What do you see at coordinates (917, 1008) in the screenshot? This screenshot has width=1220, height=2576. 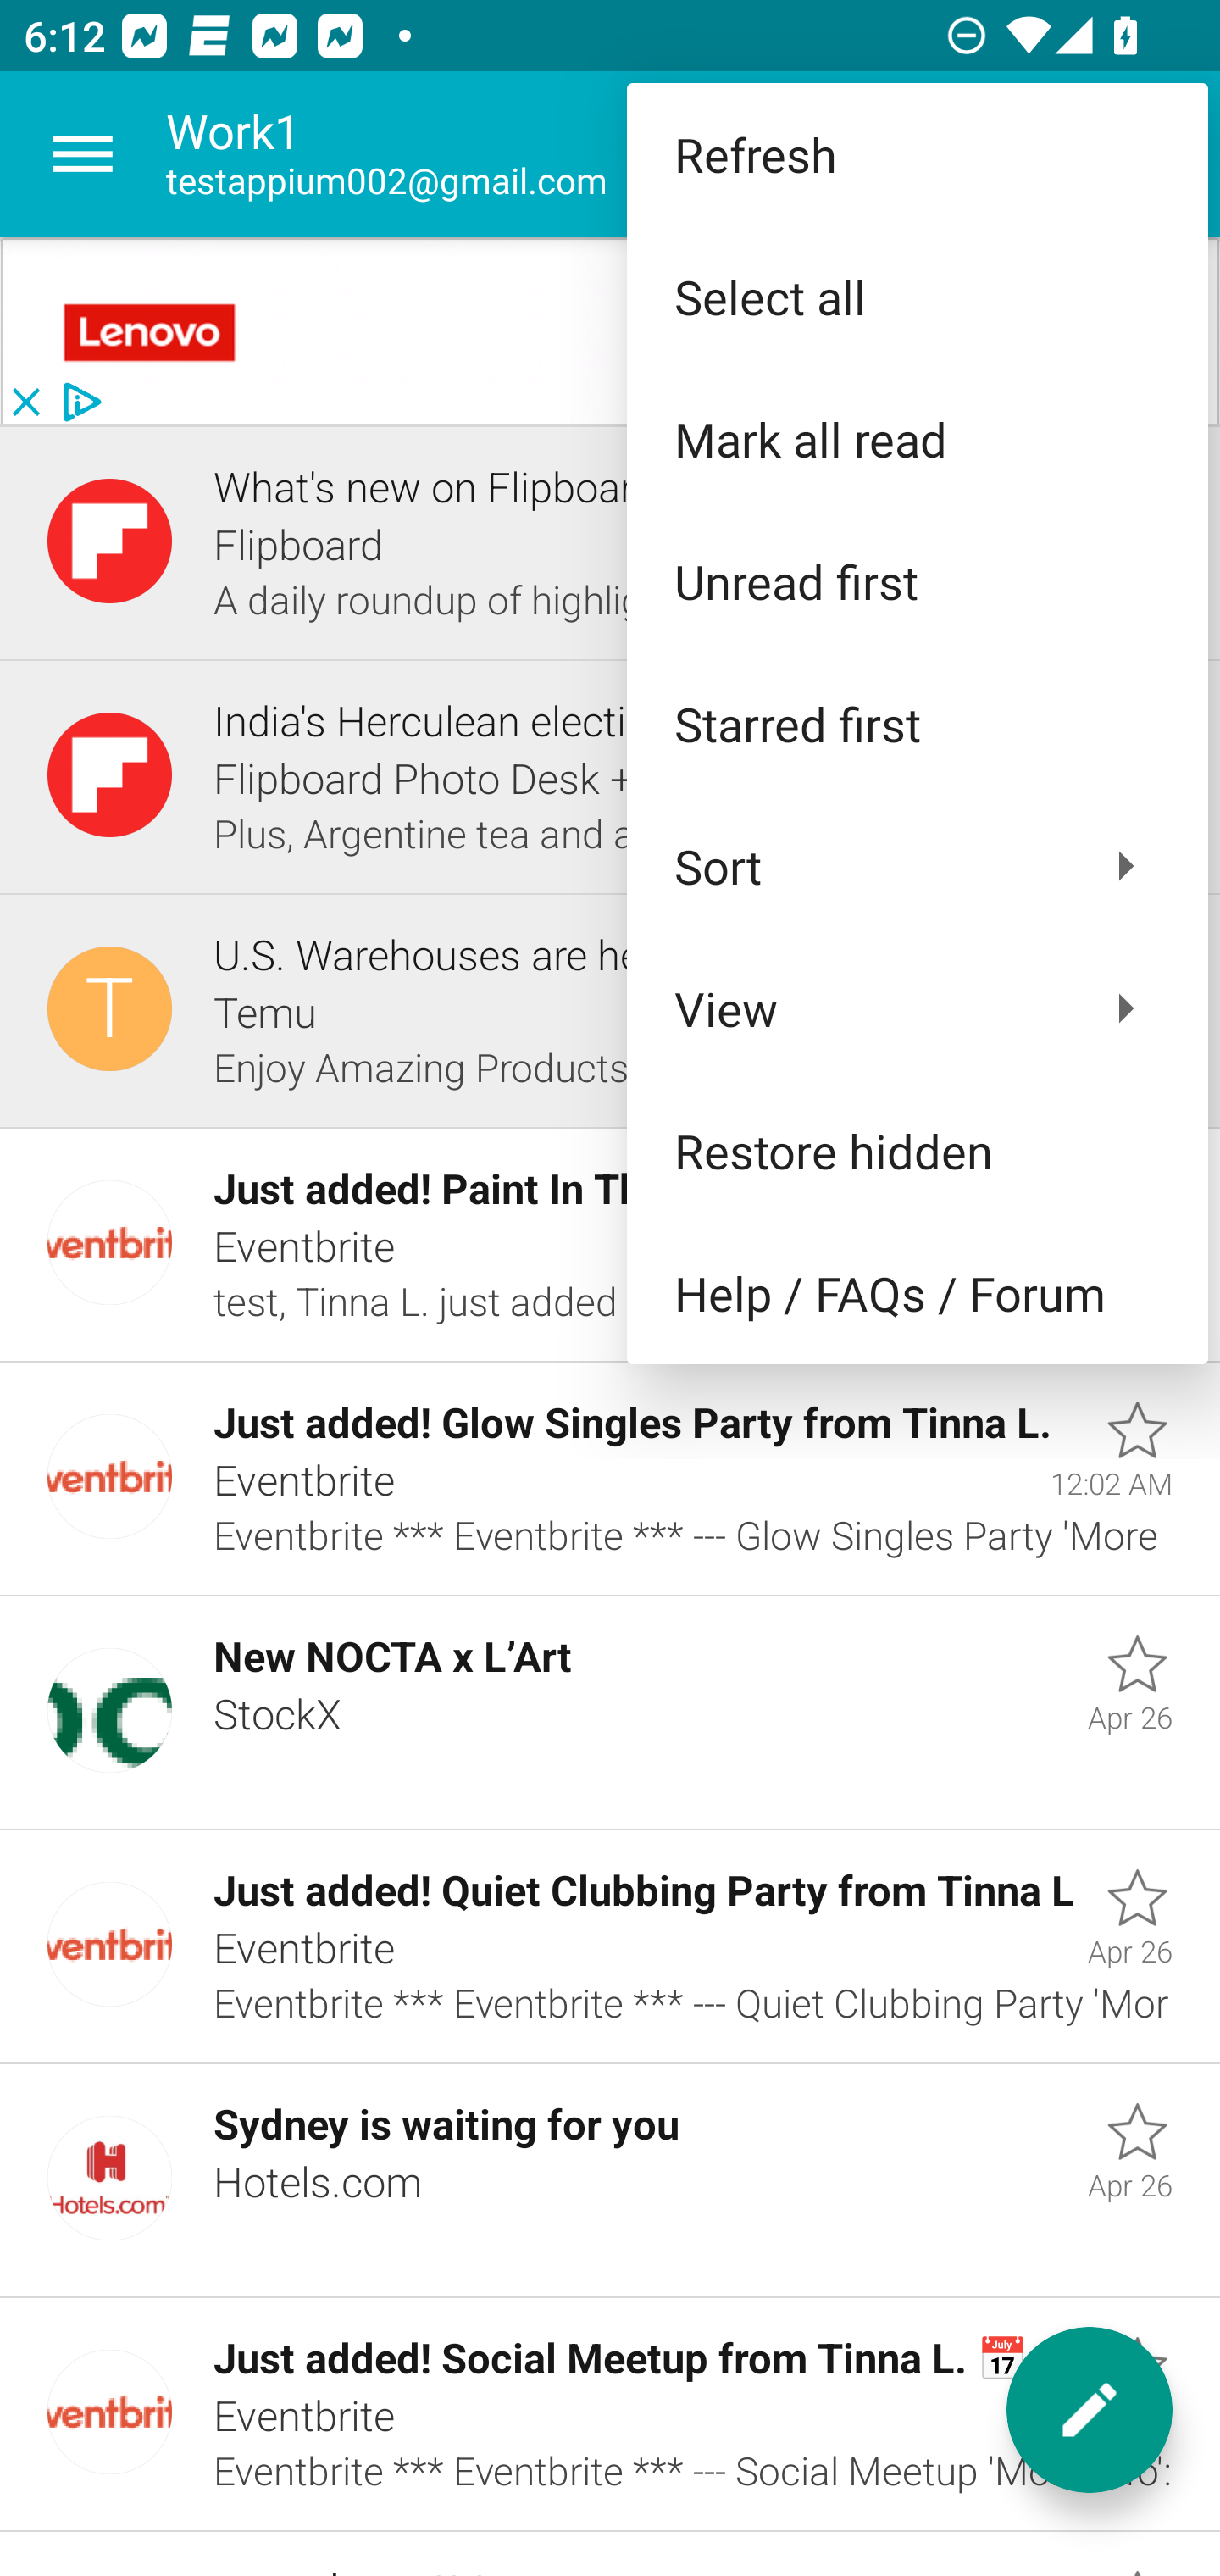 I see `View` at bounding box center [917, 1008].